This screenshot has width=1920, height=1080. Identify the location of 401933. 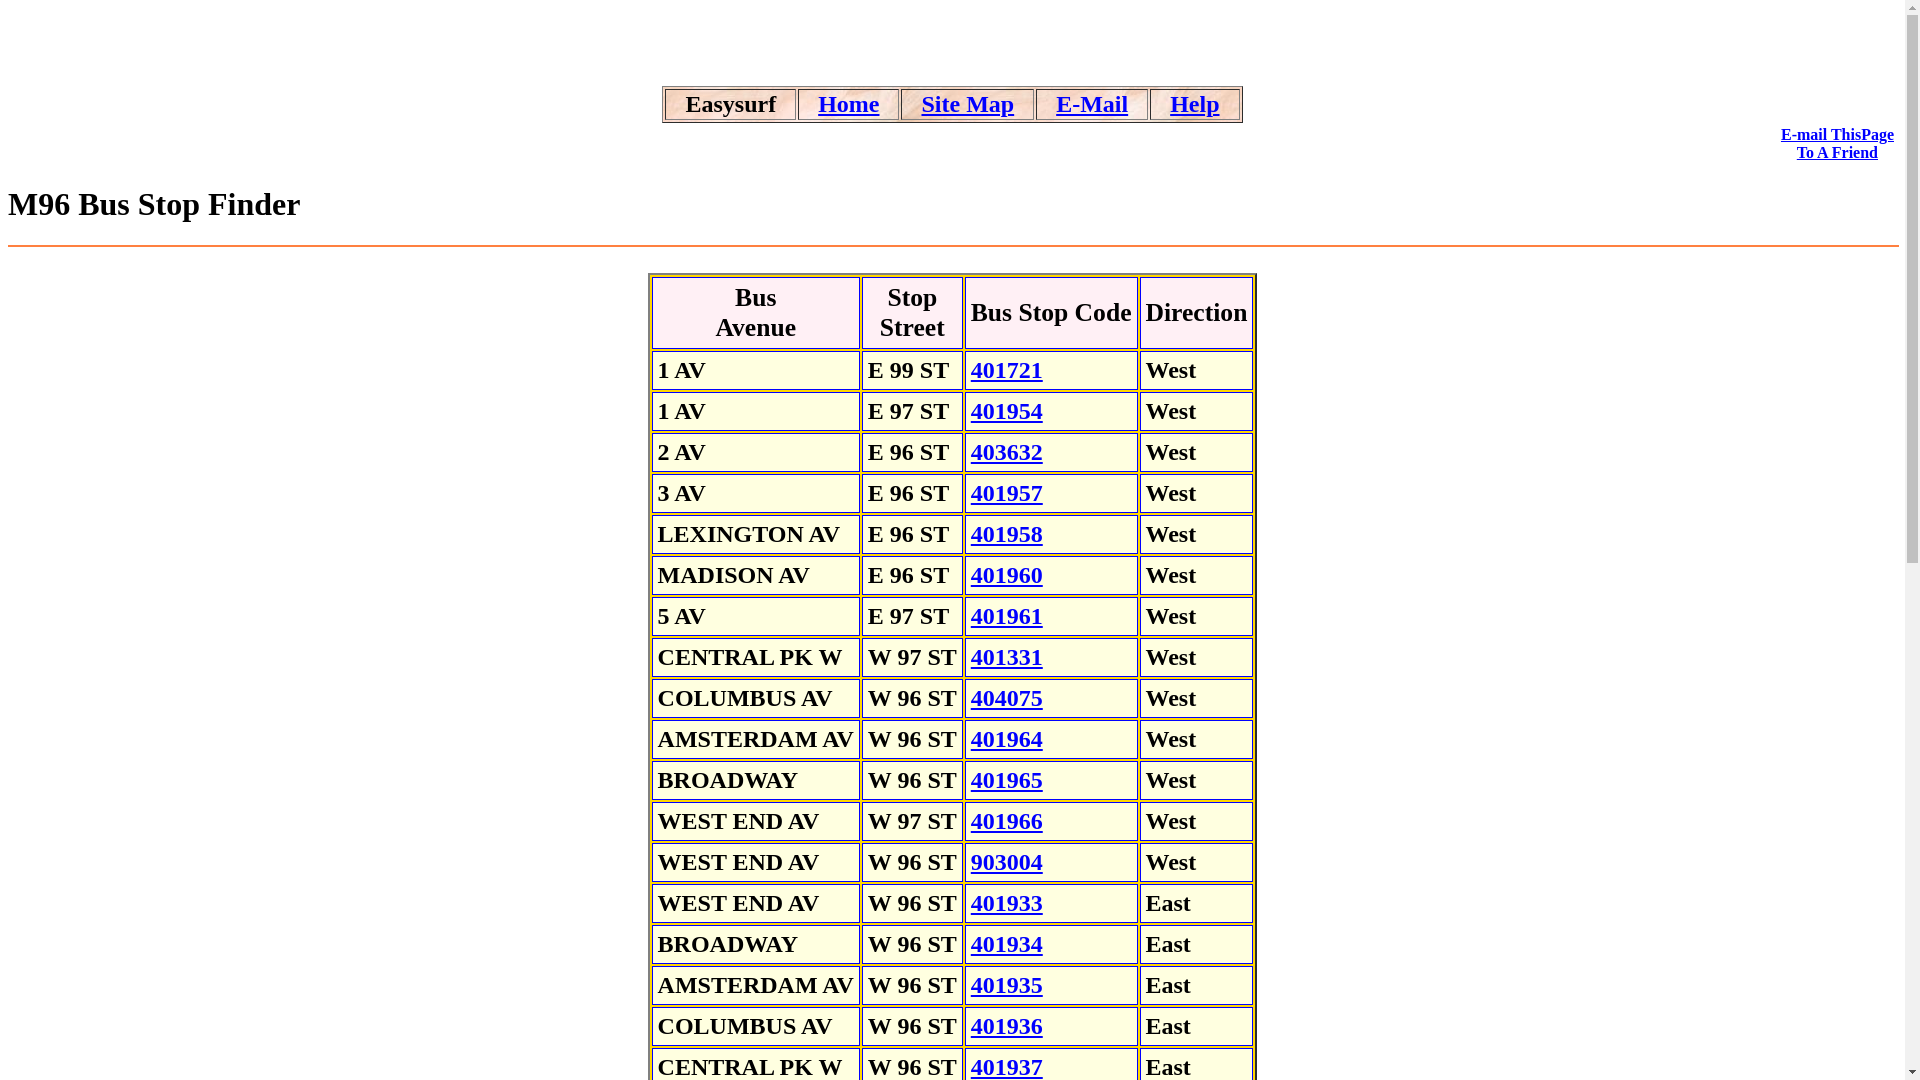
(1007, 903).